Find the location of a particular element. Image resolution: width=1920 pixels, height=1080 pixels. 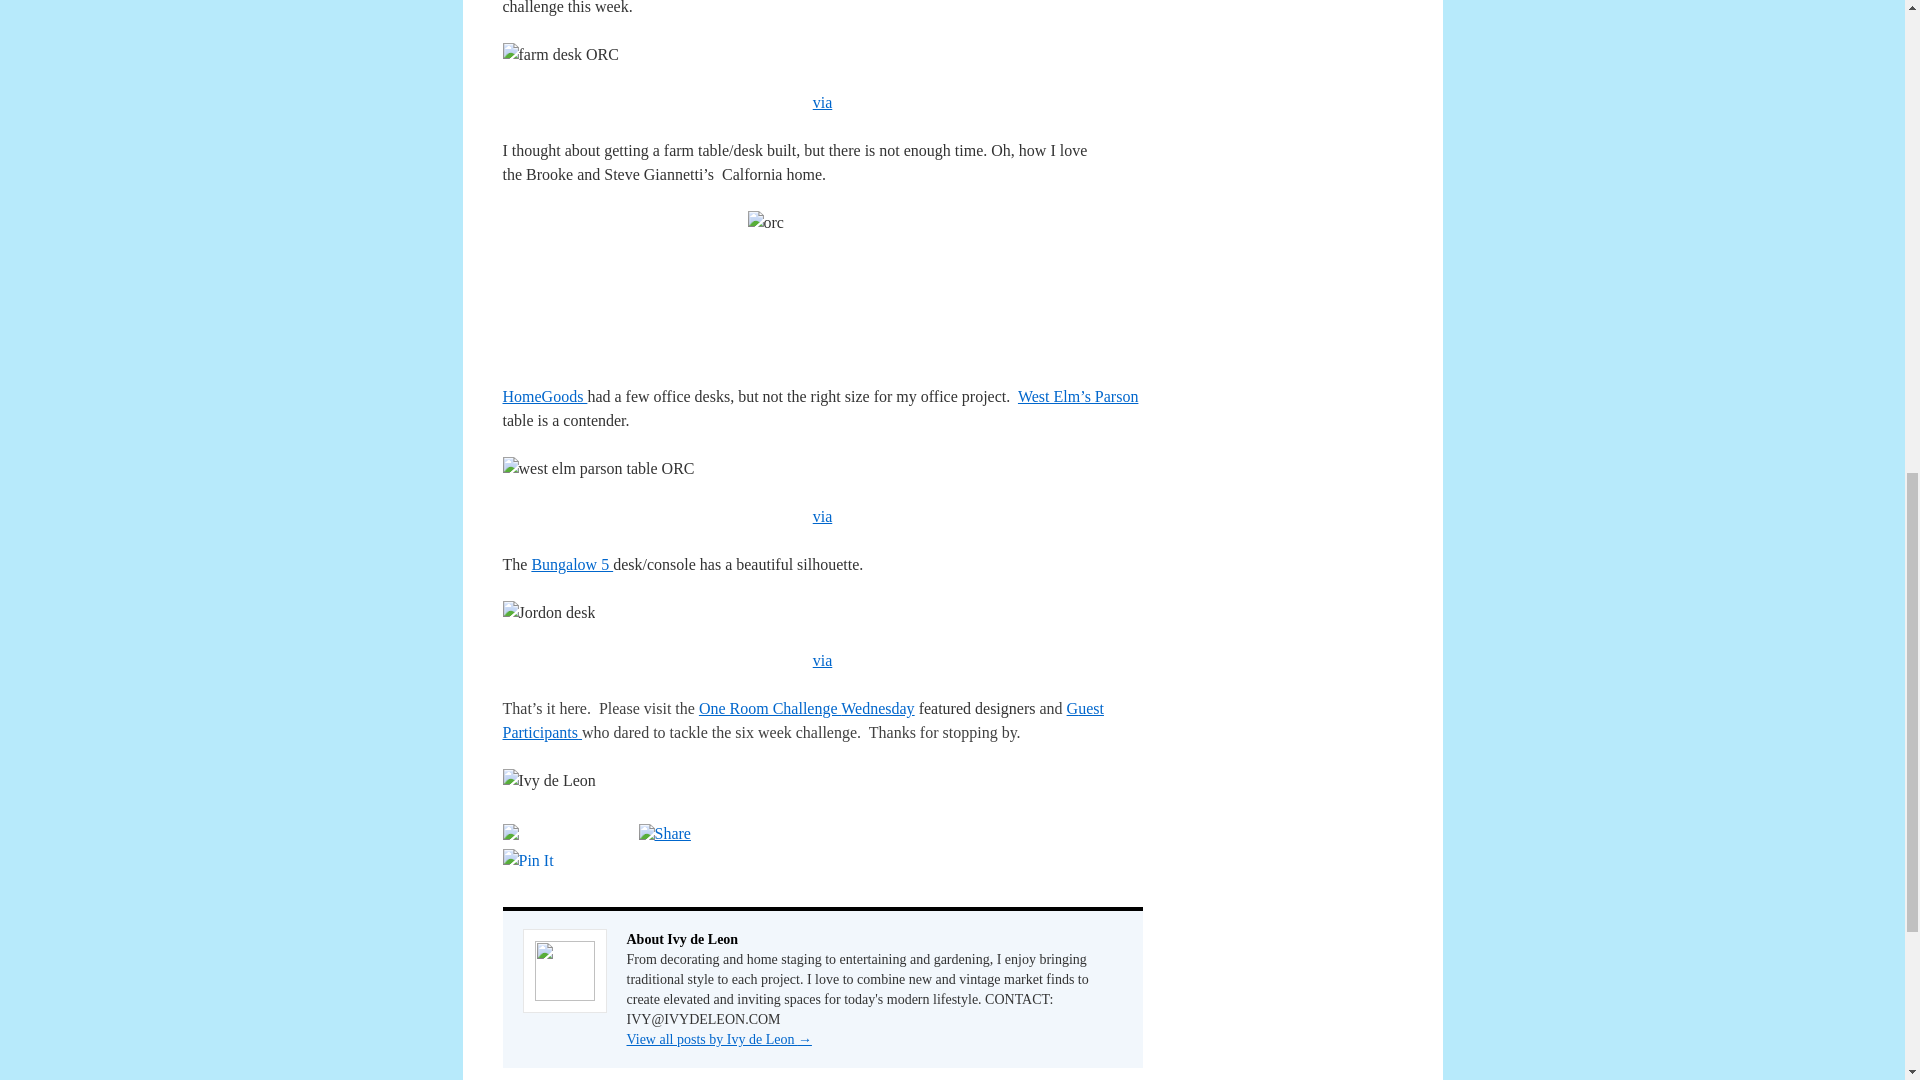

via is located at coordinates (822, 660).